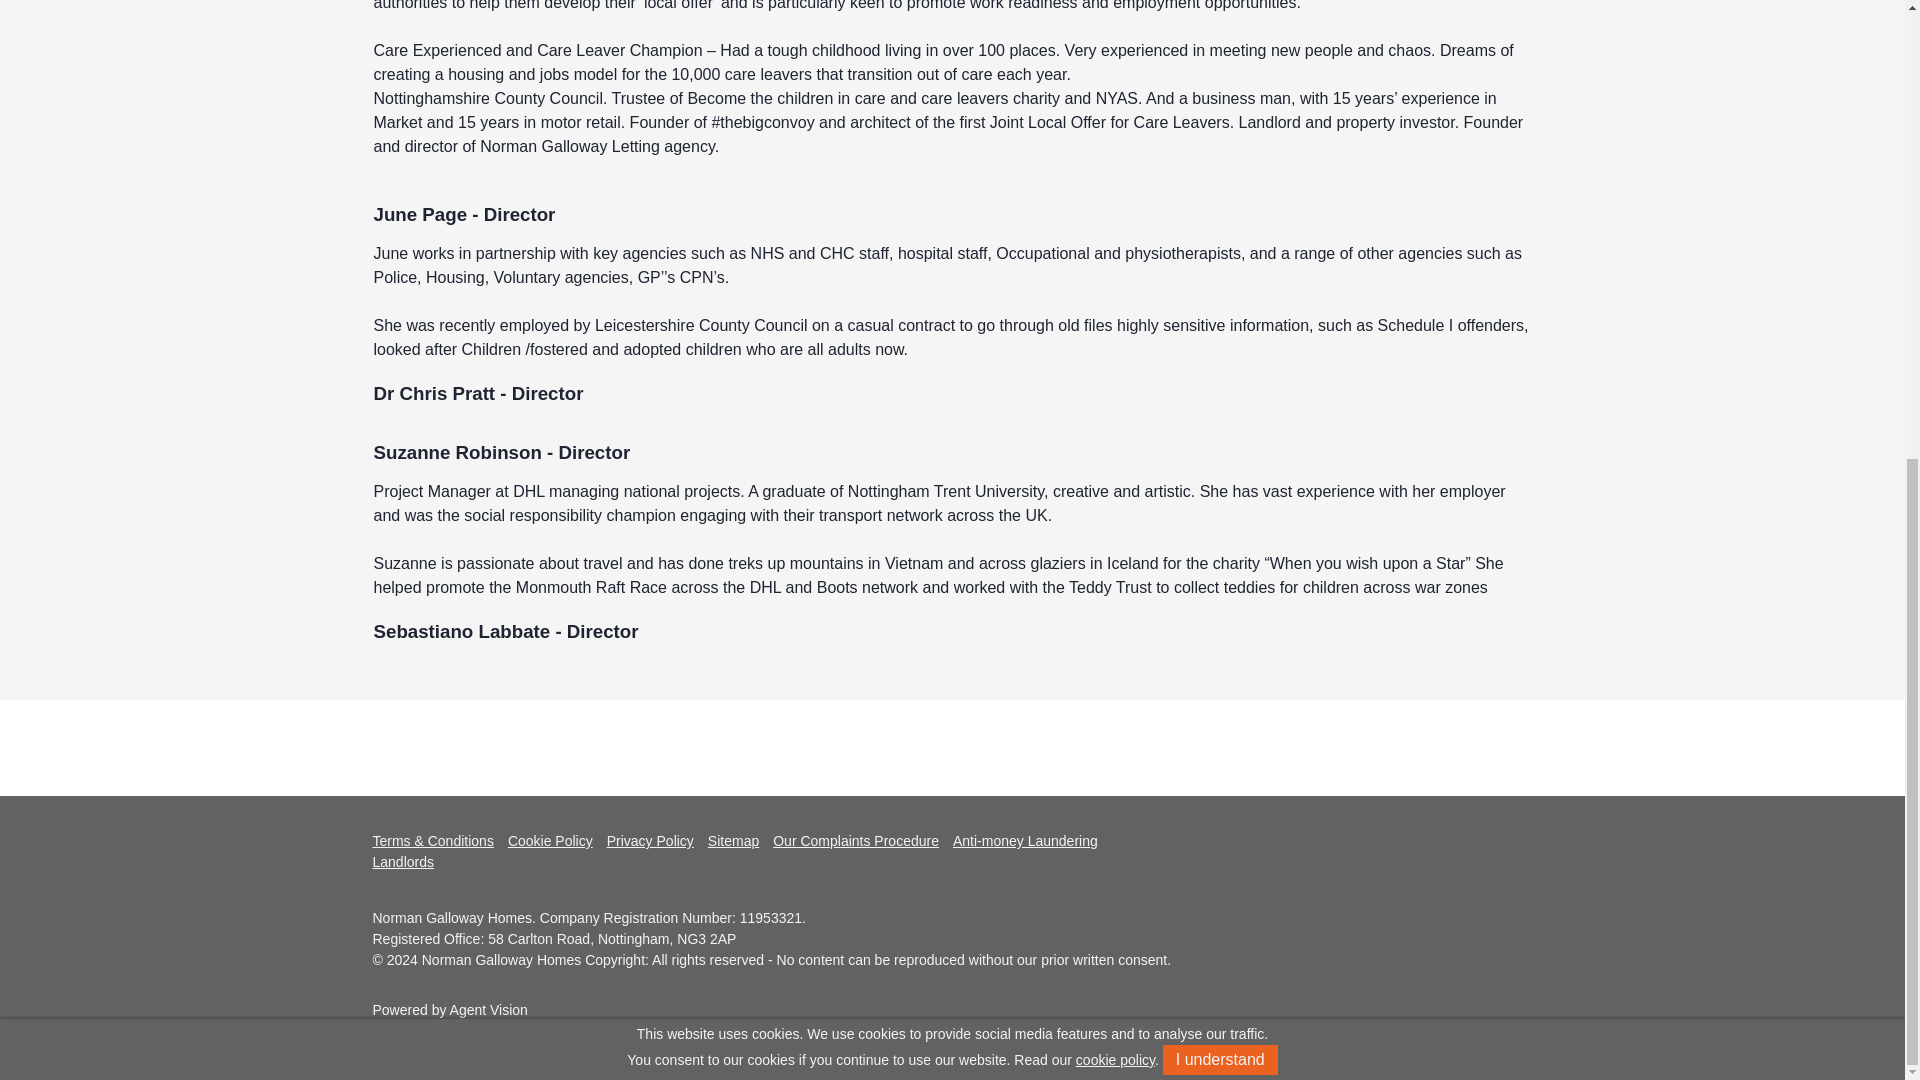 Image resolution: width=1920 pixels, height=1080 pixels. I want to click on Powered by Agent Vision, so click(449, 1010).